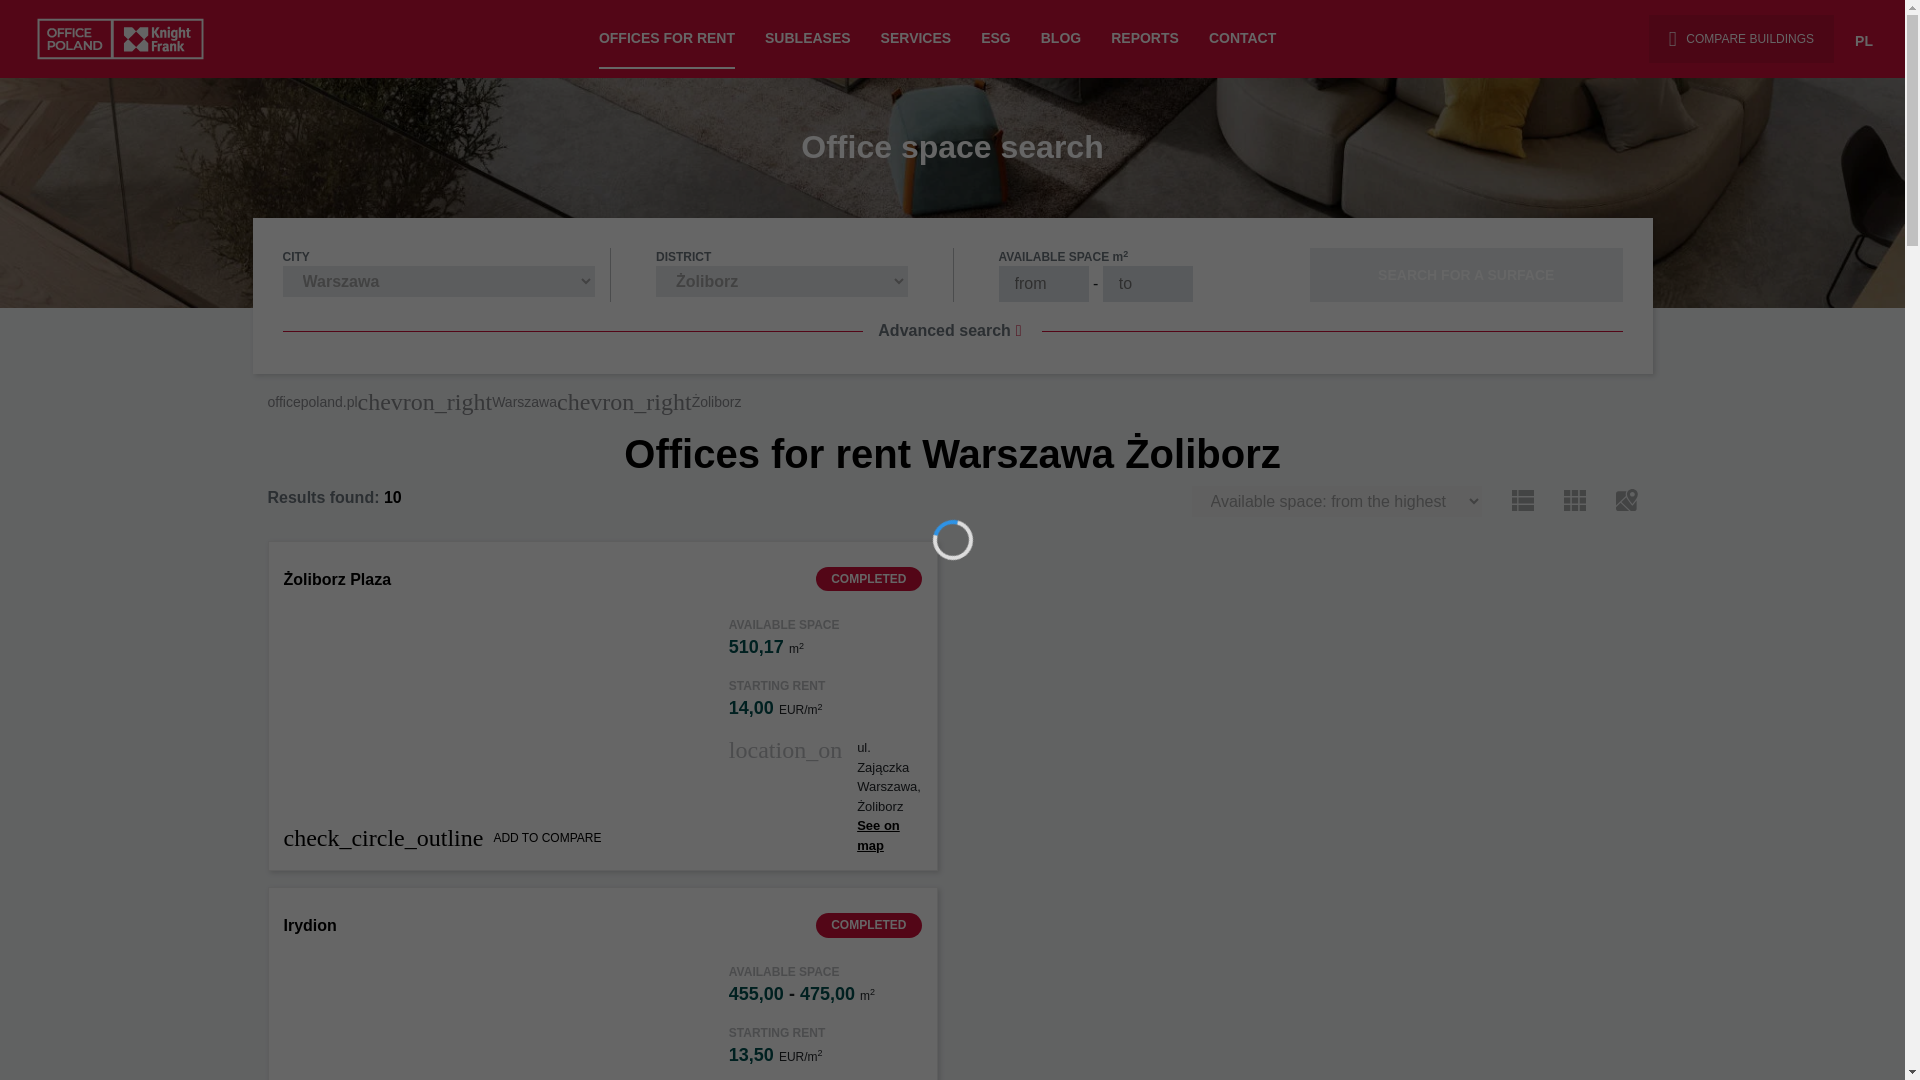  Describe the element at coordinates (1242, 39) in the screenshot. I see `Contact` at that location.